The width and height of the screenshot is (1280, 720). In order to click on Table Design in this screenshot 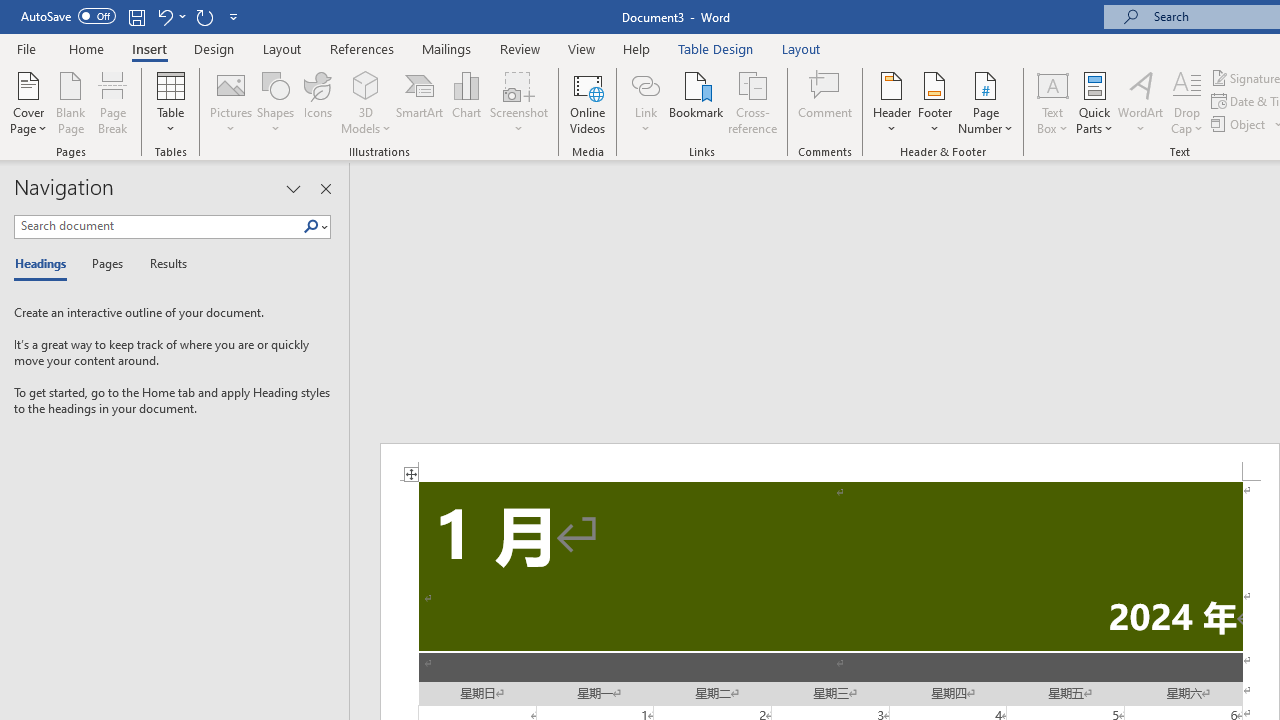, I will do `click(716, 48)`.